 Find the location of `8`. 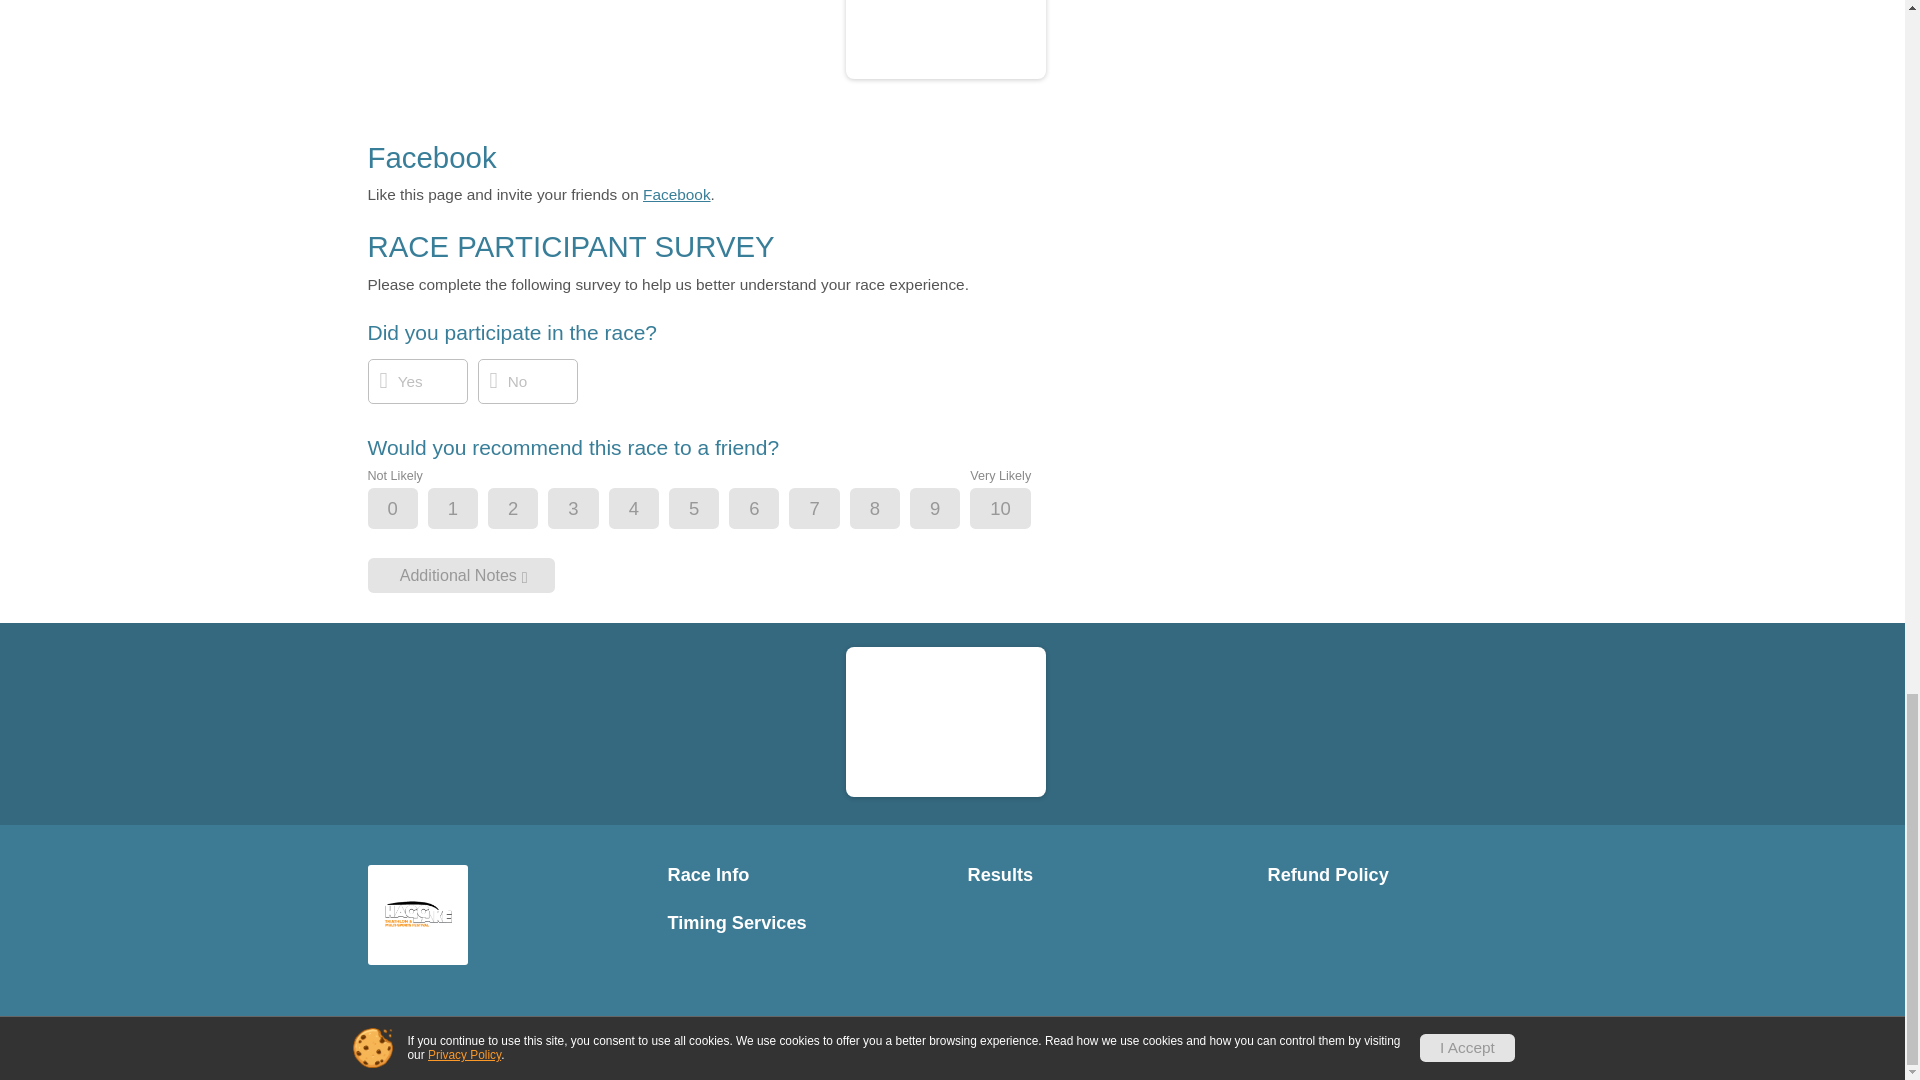

8 is located at coordinates (892, 510).